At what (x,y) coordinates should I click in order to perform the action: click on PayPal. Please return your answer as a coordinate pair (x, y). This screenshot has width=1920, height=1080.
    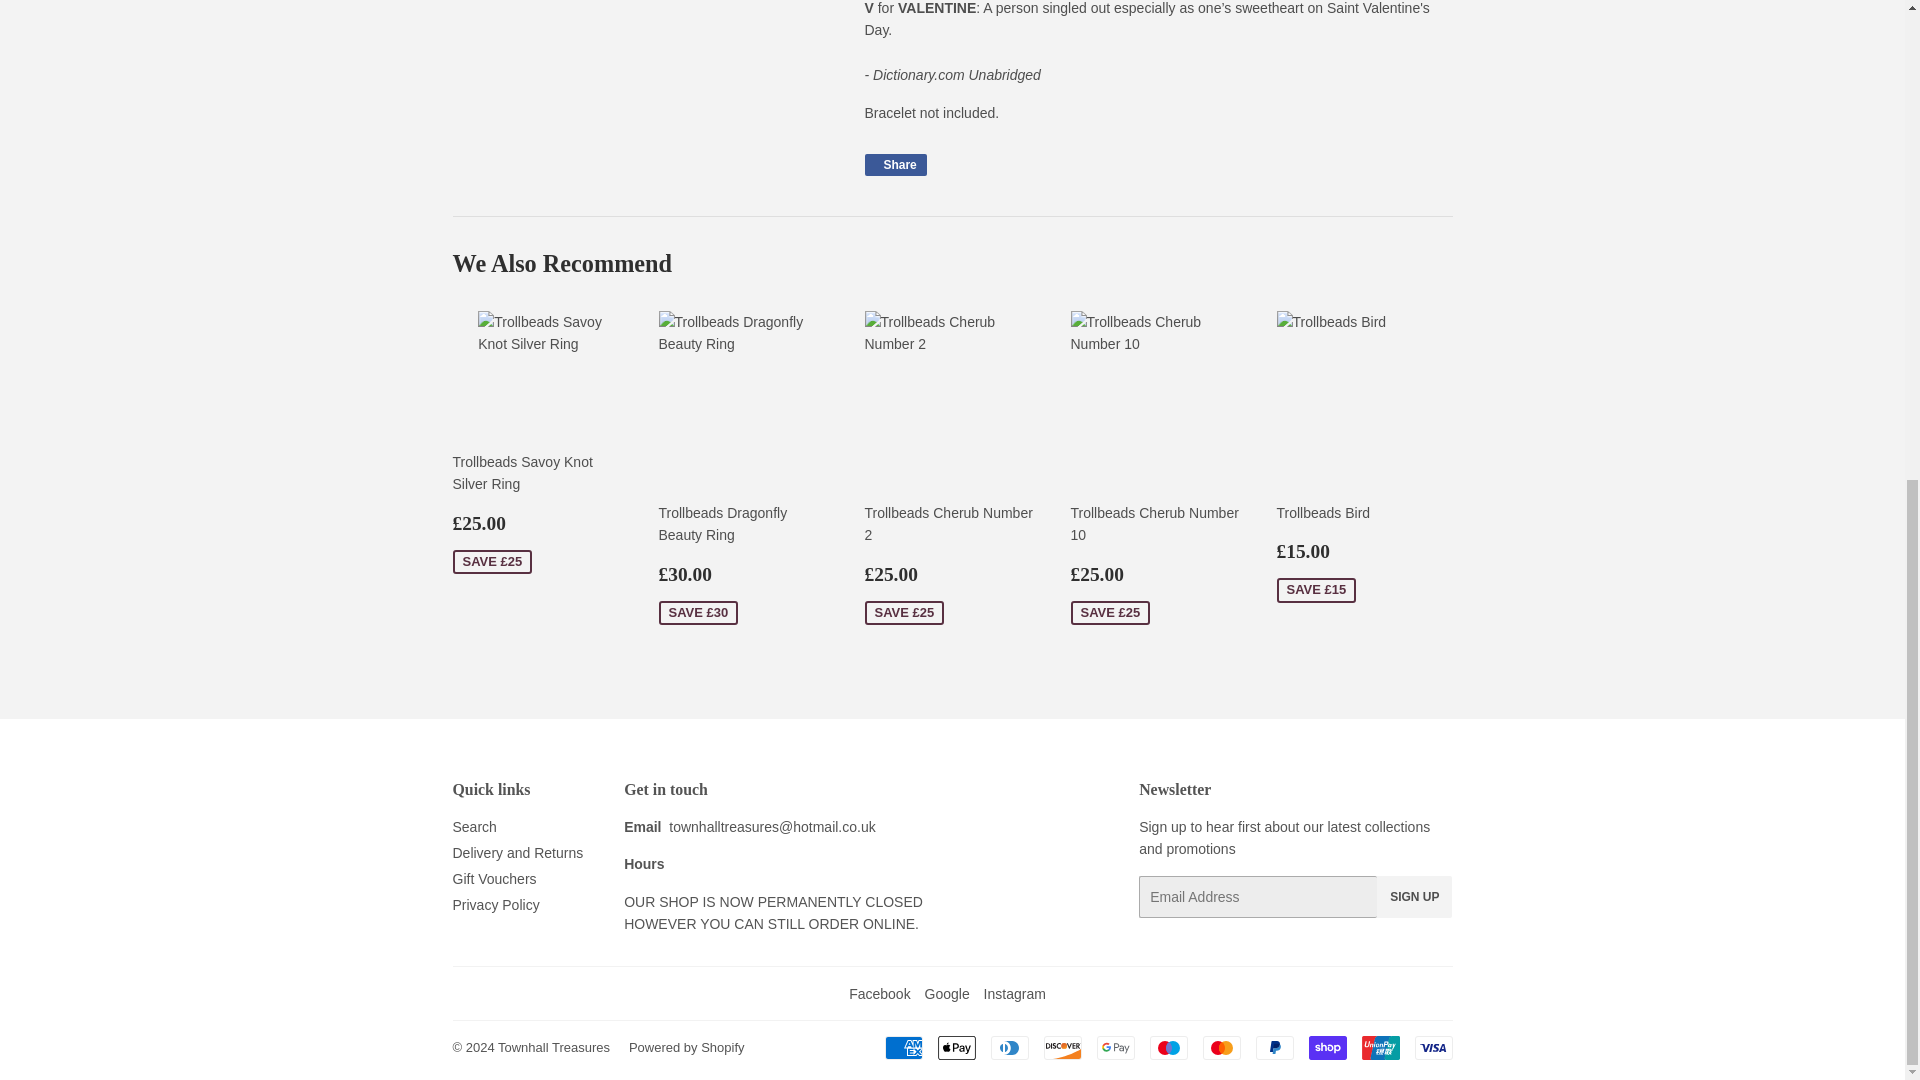
    Looking at the image, I should click on (1274, 1047).